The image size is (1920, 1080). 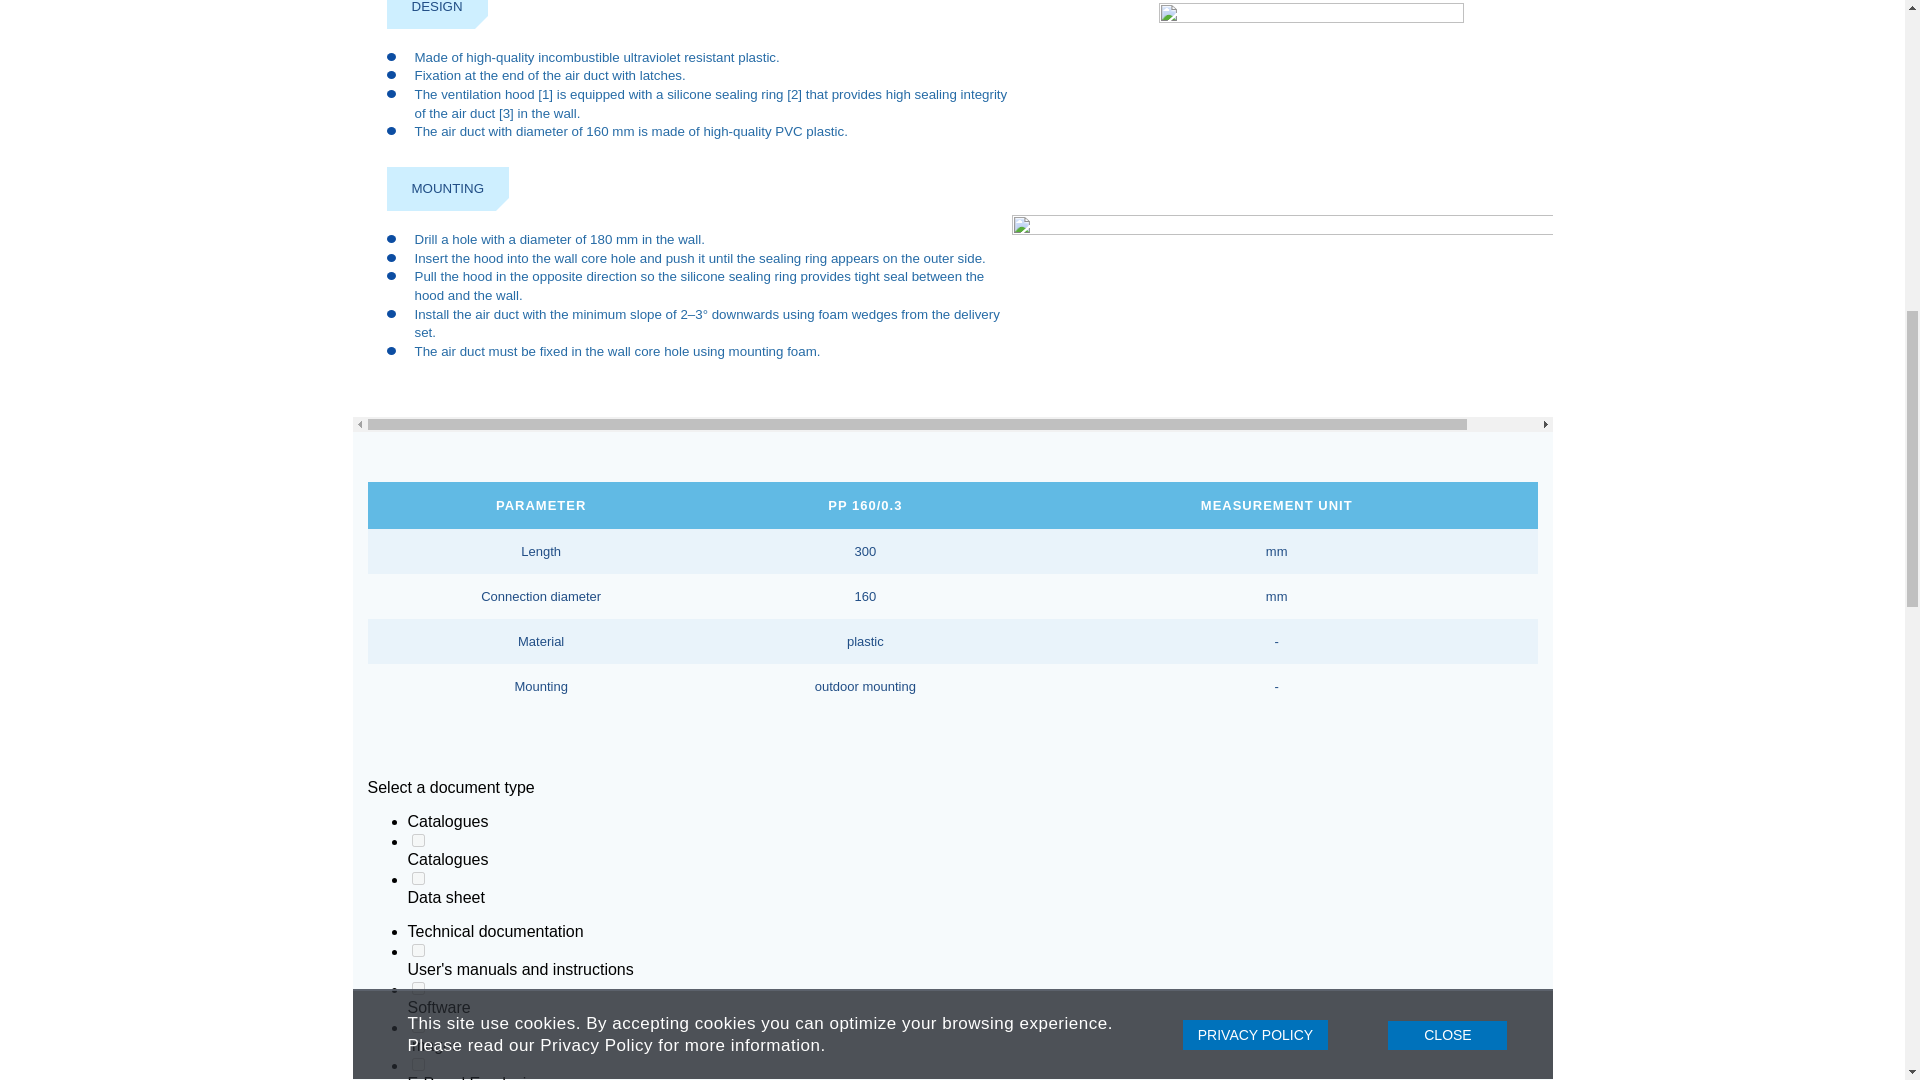 What do you see at coordinates (418, 878) in the screenshot?
I see `47` at bounding box center [418, 878].